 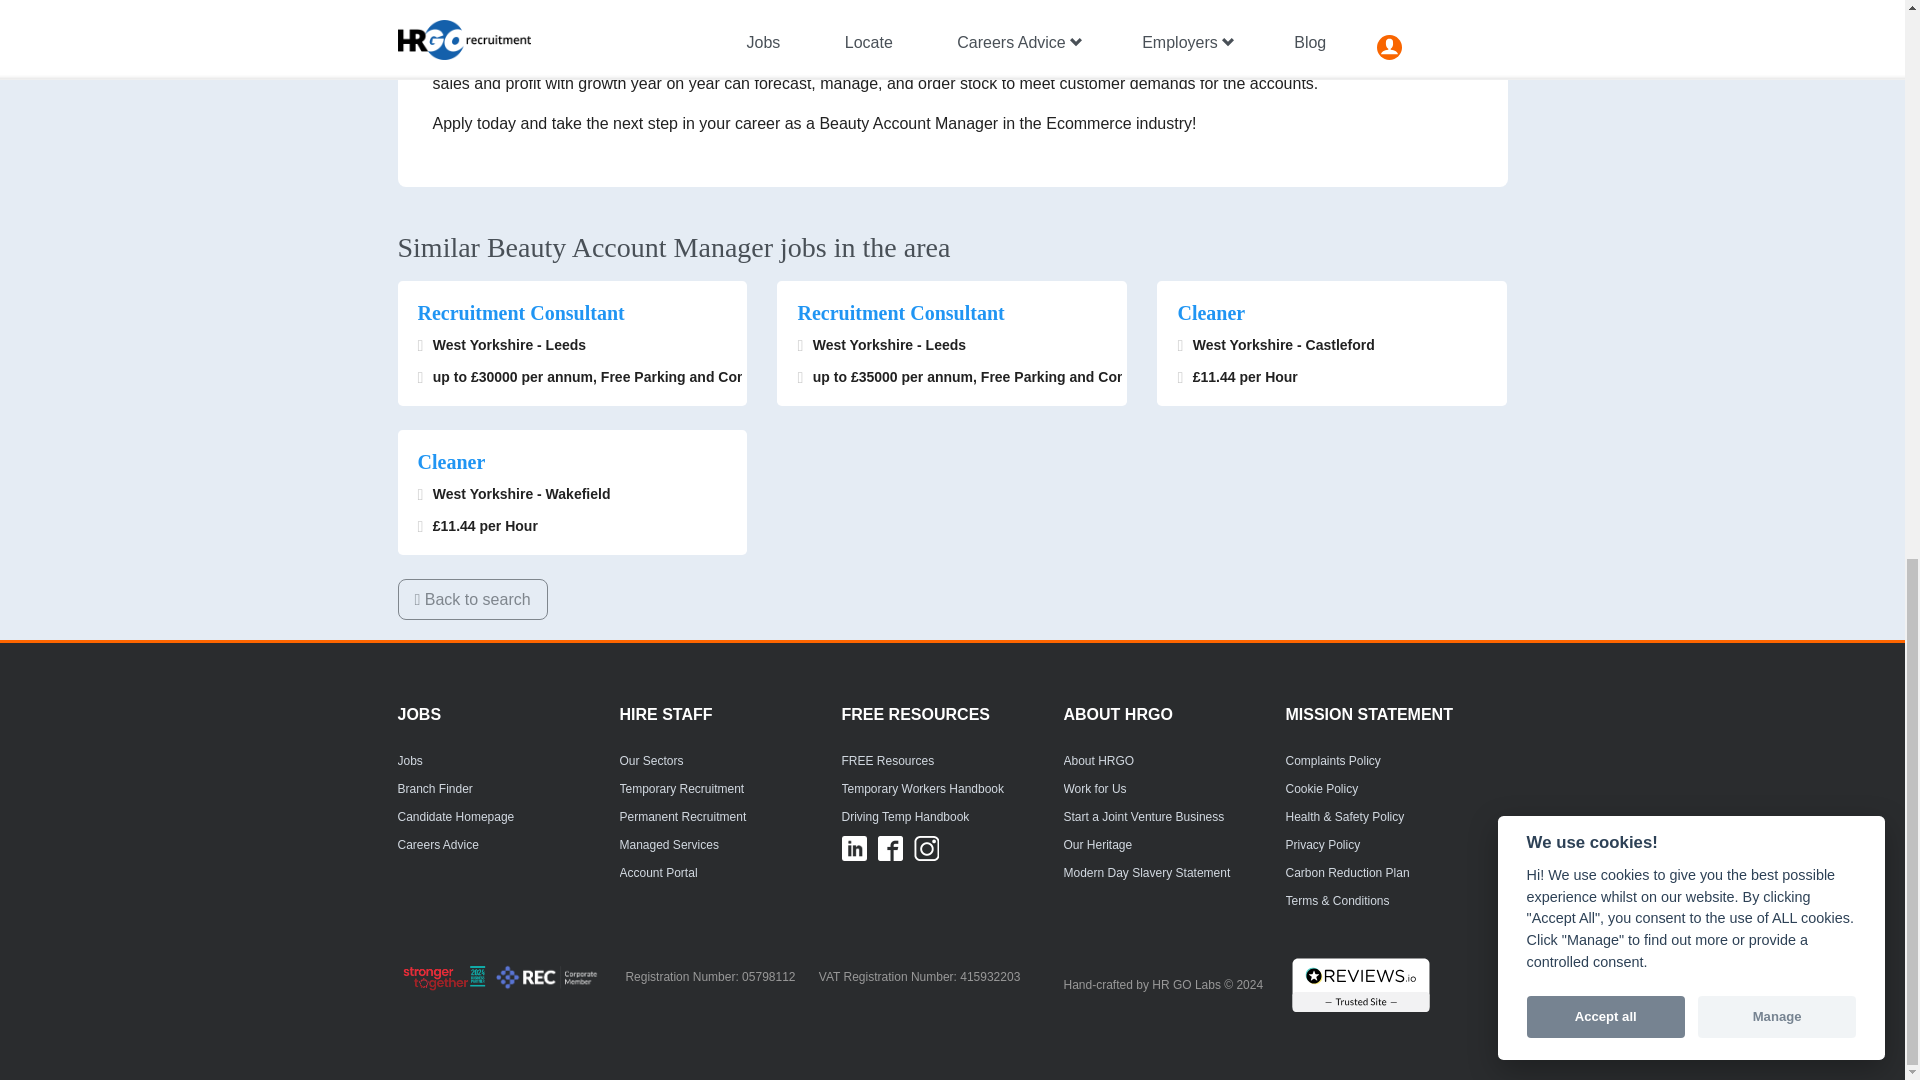 I want to click on Back to search, so click(x=472, y=598).